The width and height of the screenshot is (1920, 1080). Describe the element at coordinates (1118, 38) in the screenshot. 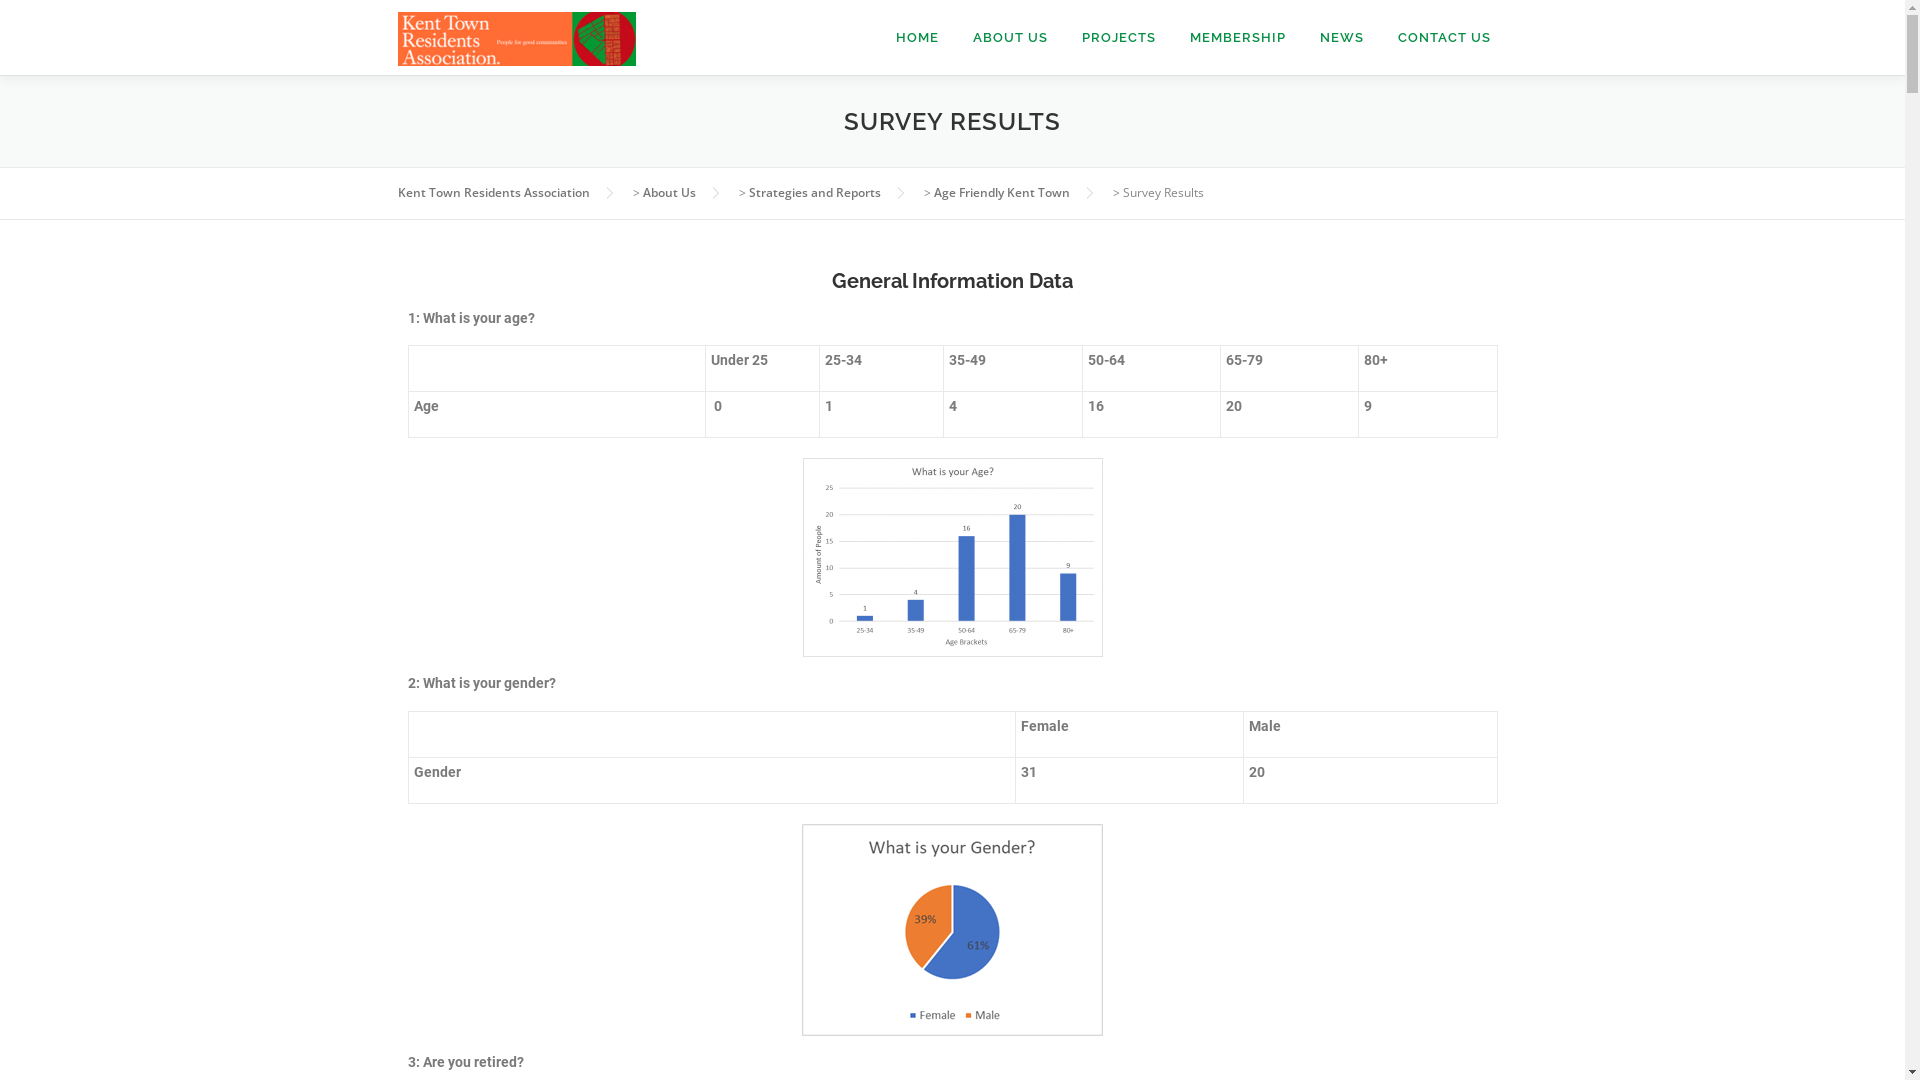

I see `PROJECTS` at that location.